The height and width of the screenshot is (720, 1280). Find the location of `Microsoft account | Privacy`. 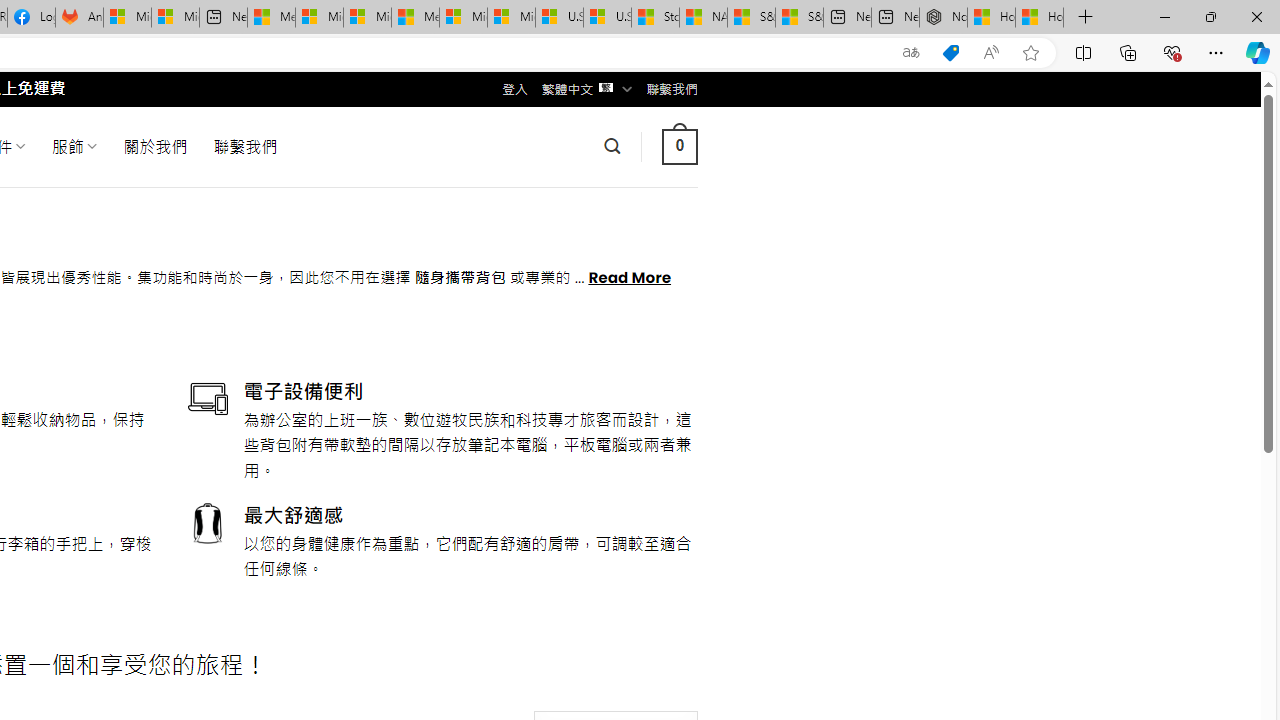

Microsoft account | Privacy is located at coordinates (319, 18).